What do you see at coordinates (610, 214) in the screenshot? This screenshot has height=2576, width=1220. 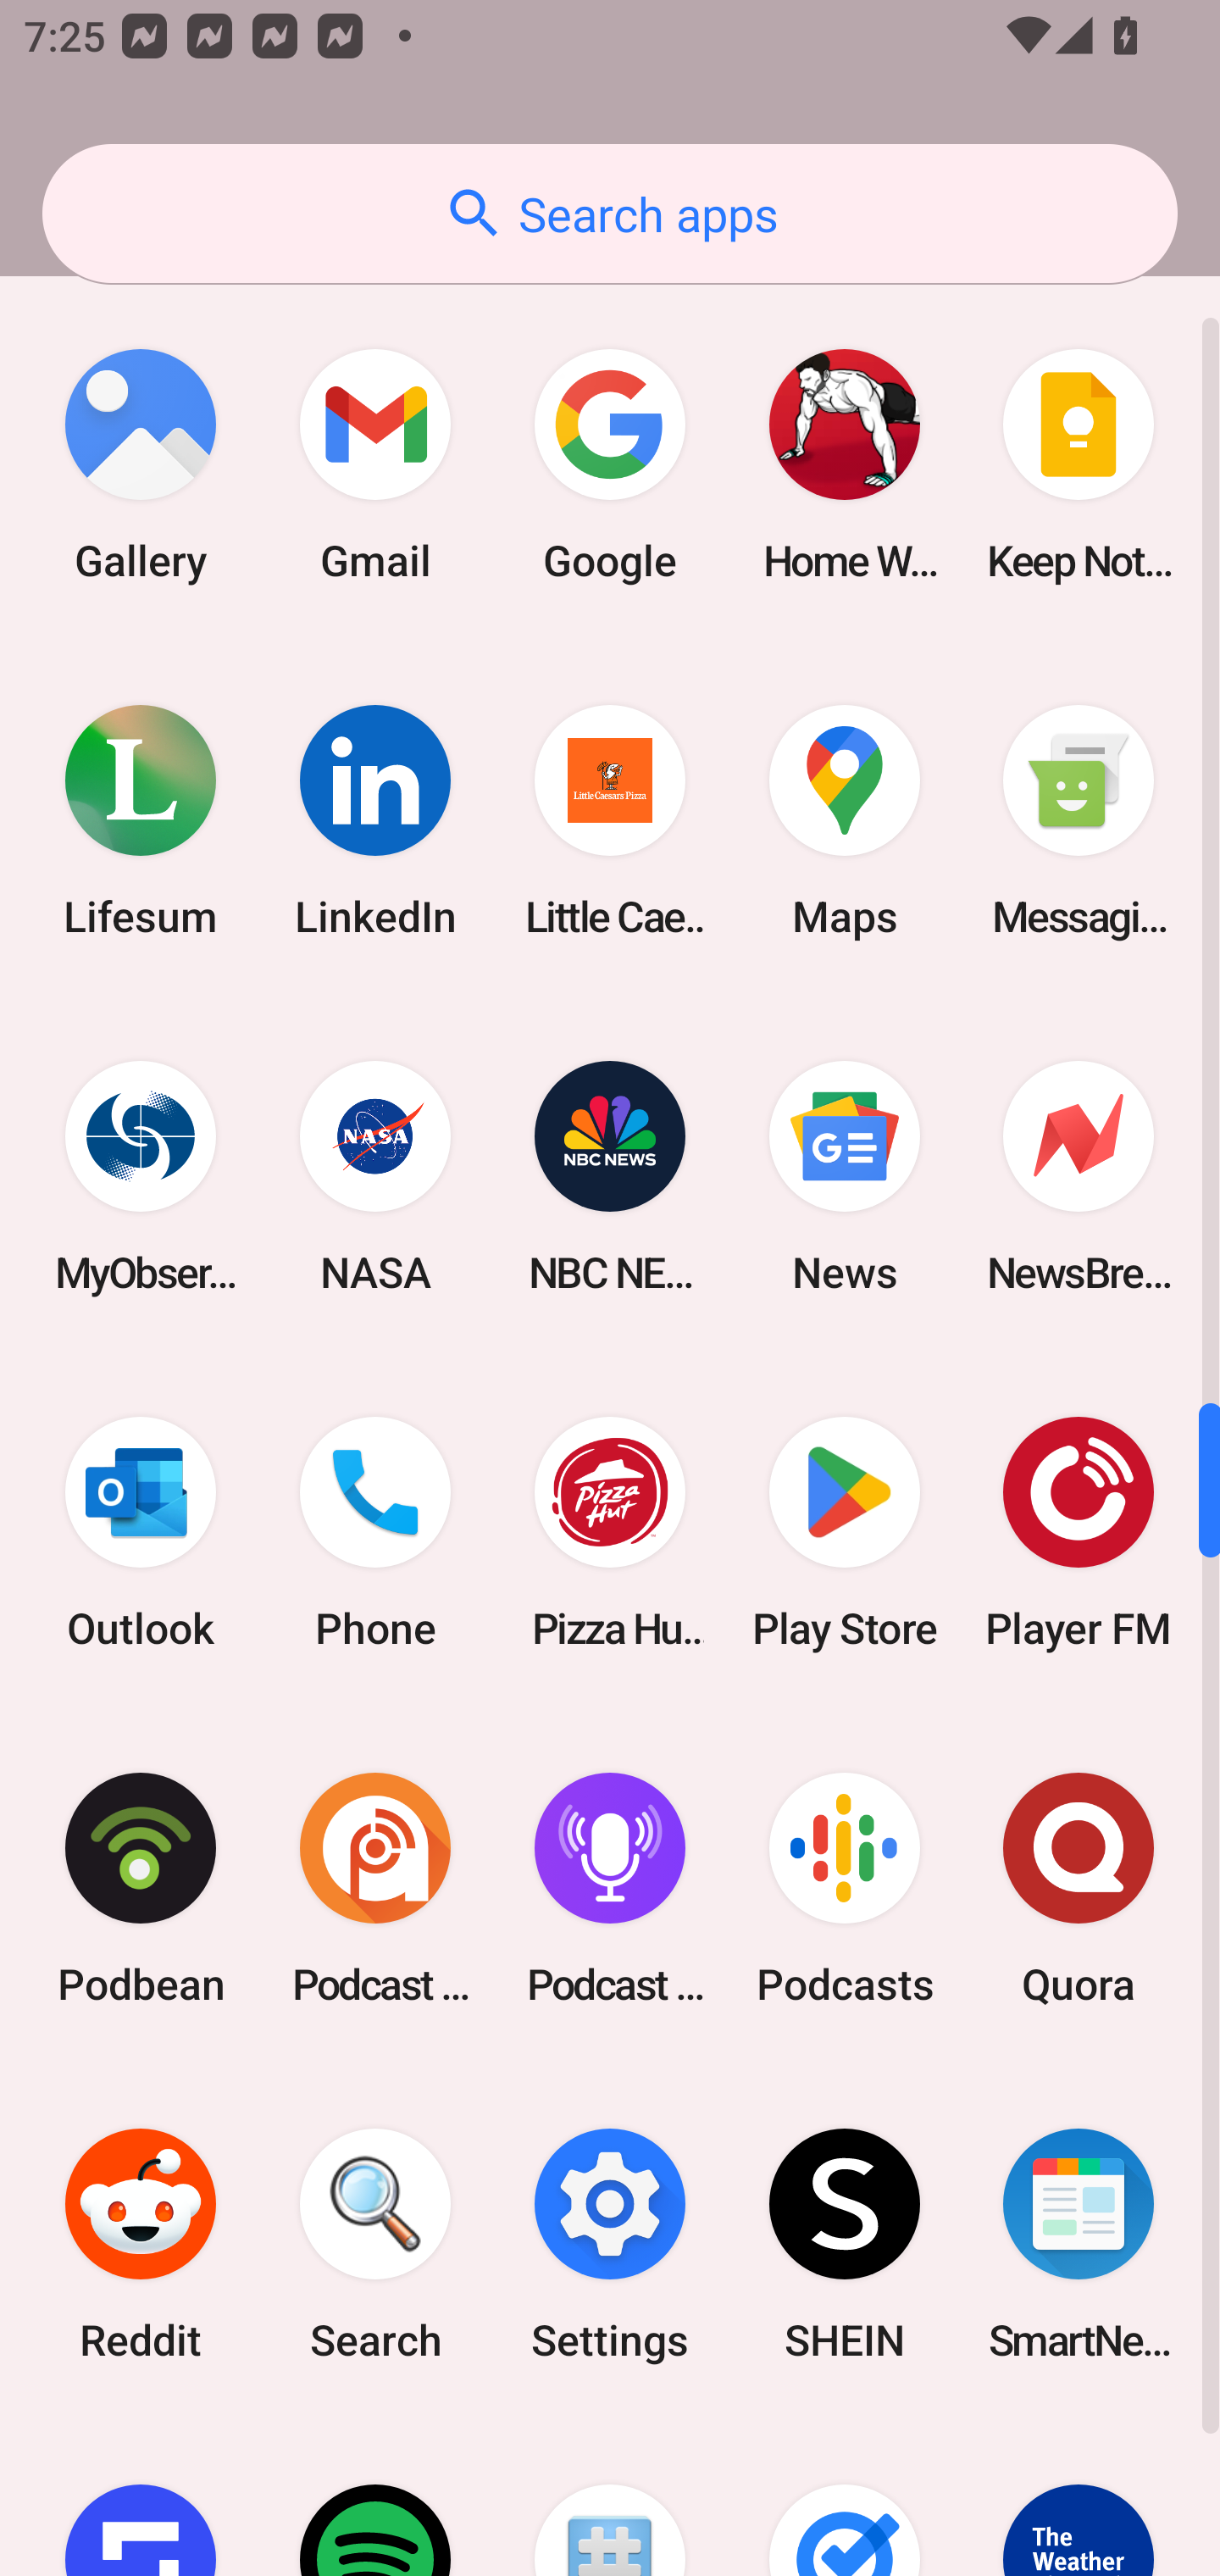 I see `  Search apps` at bounding box center [610, 214].